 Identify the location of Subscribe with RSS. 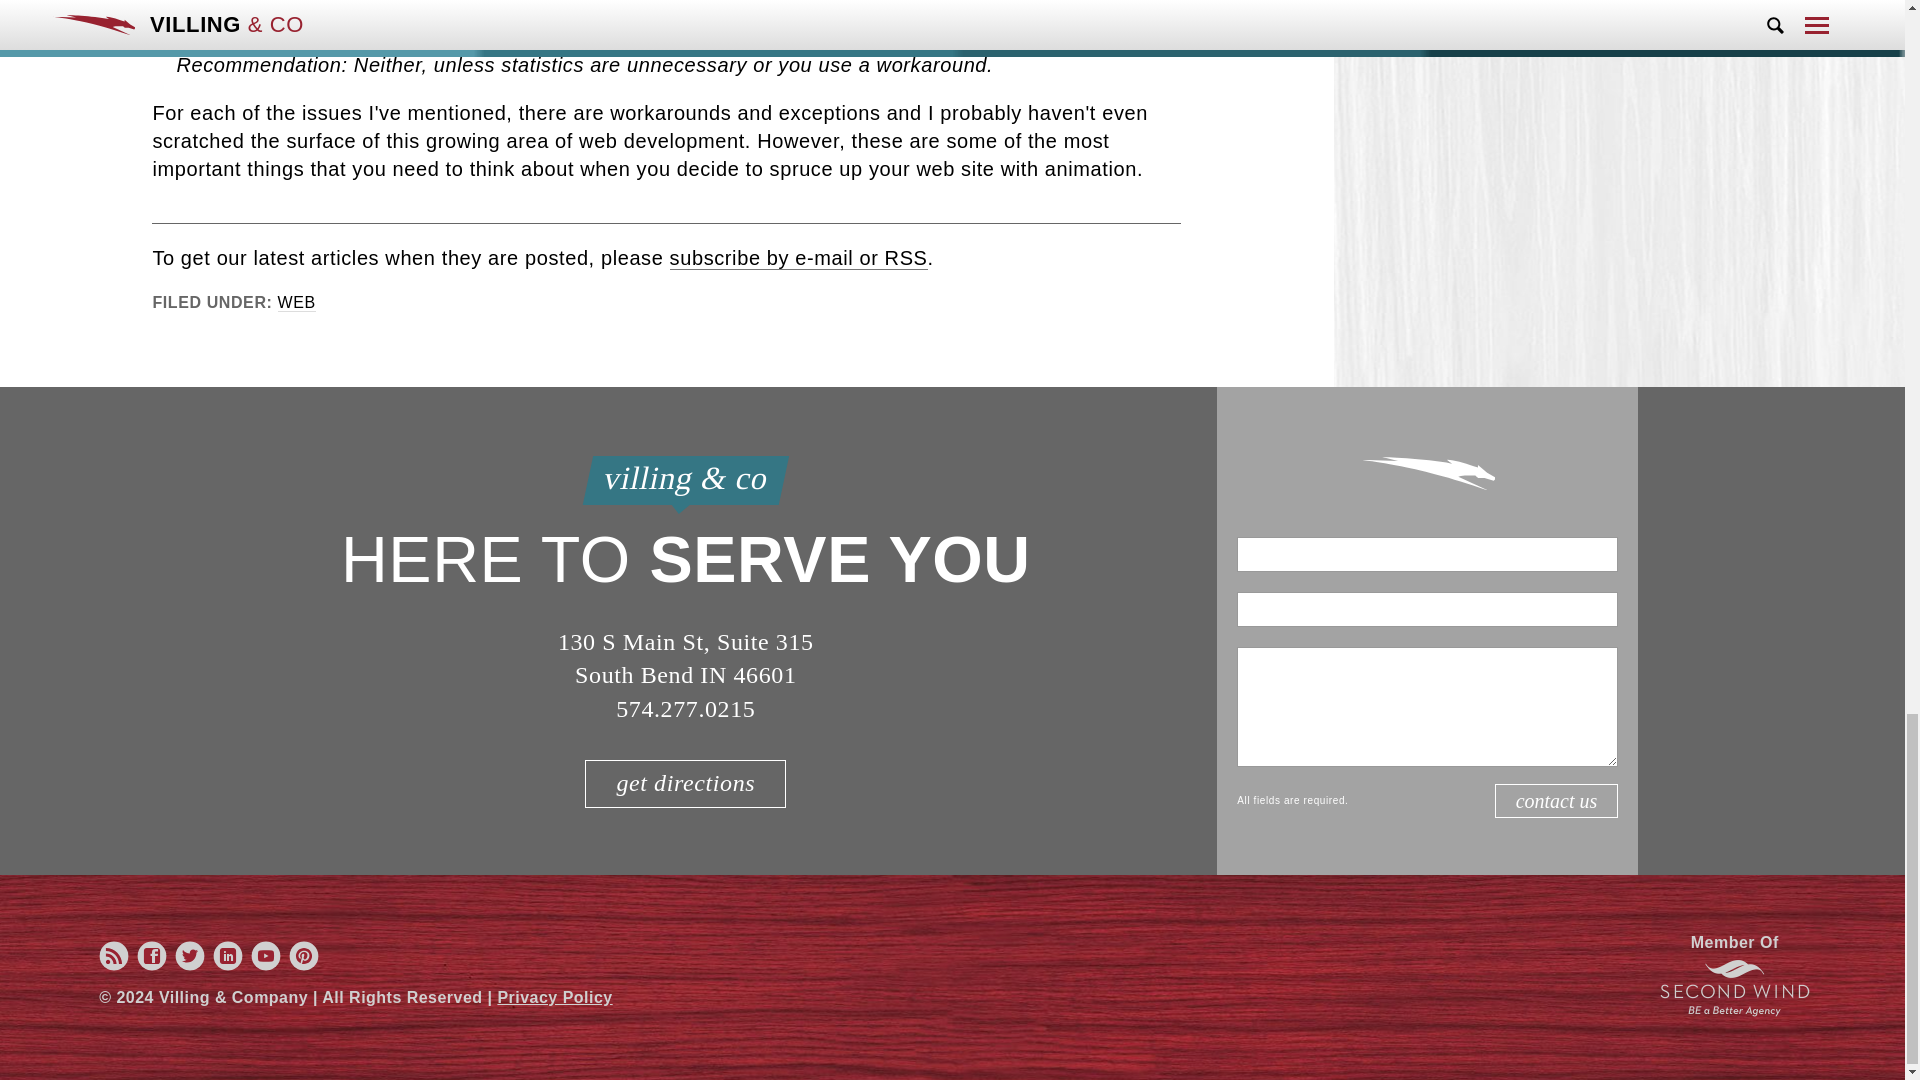
(114, 966).